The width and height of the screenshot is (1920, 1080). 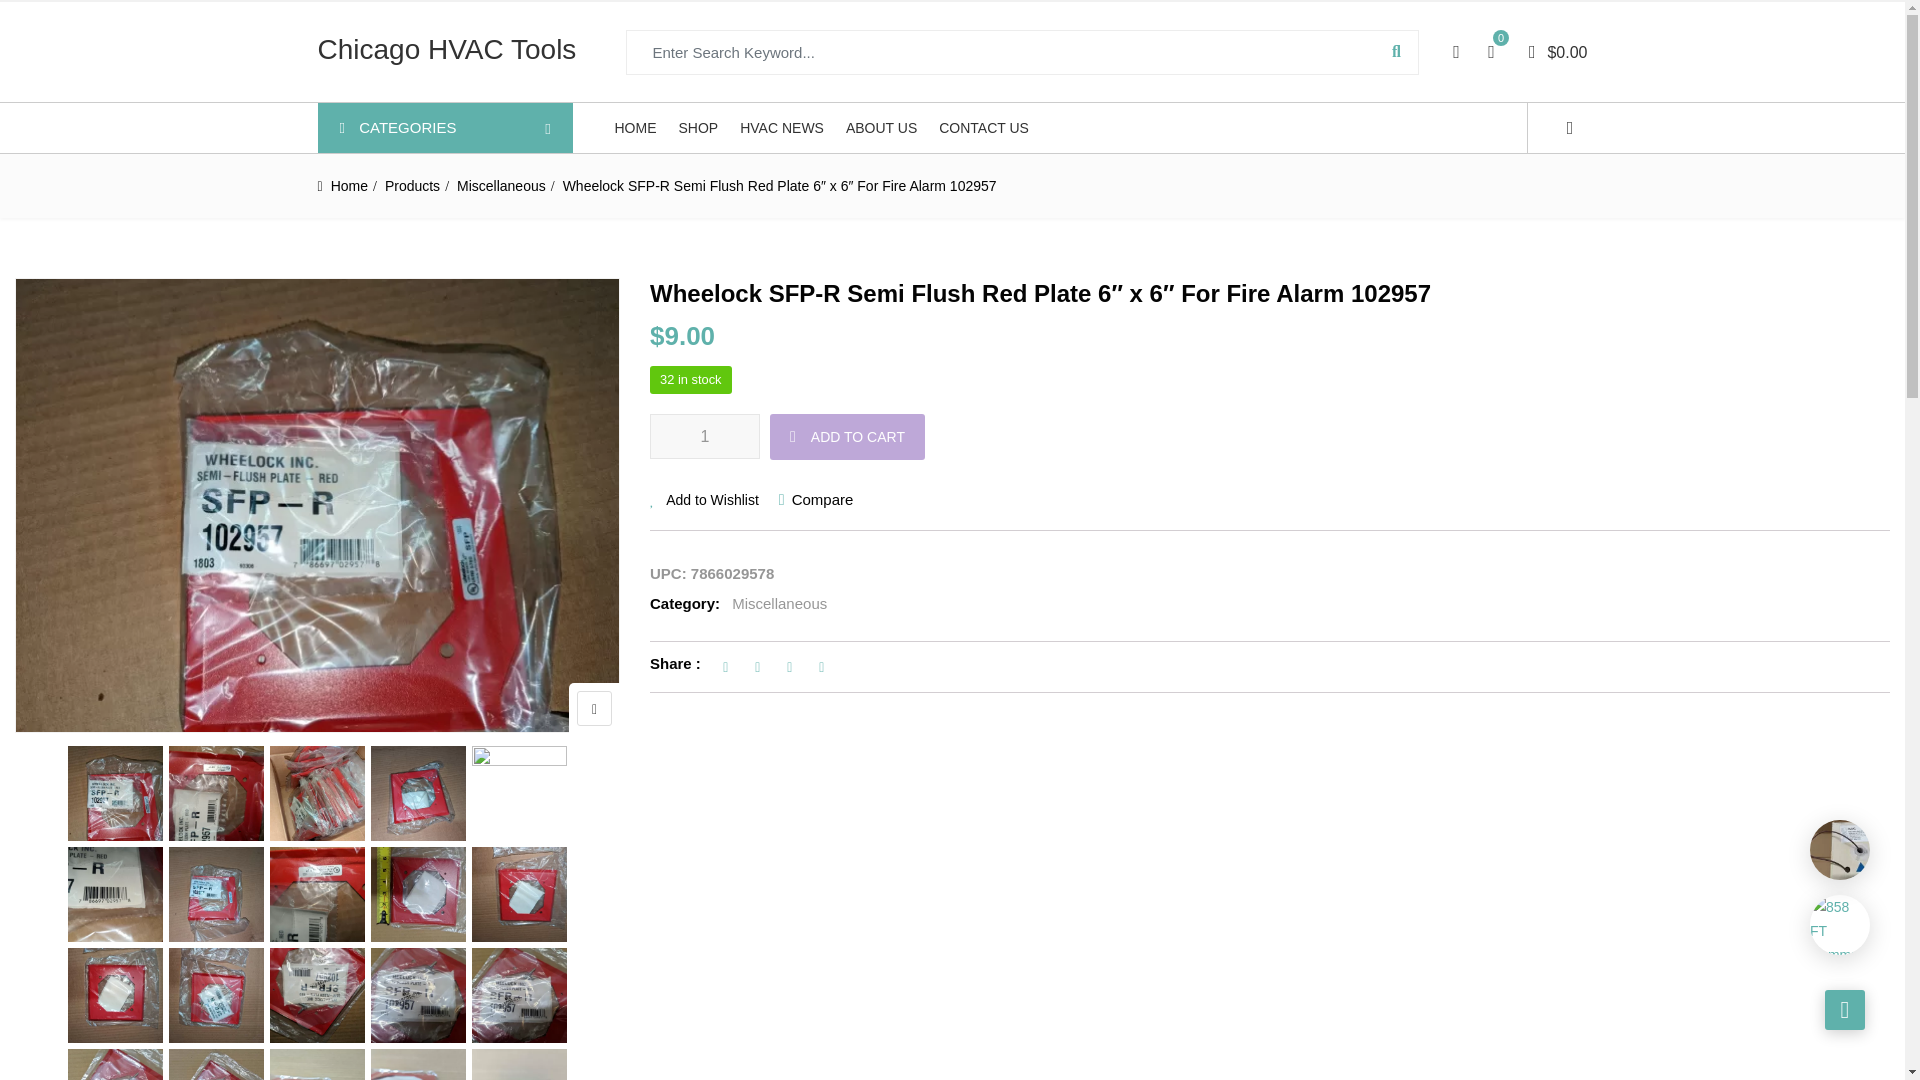 What do you see at coordinates (781, 128) in the screenshot?
I see `HVAC NEWS` at bounding box center [781, 128].